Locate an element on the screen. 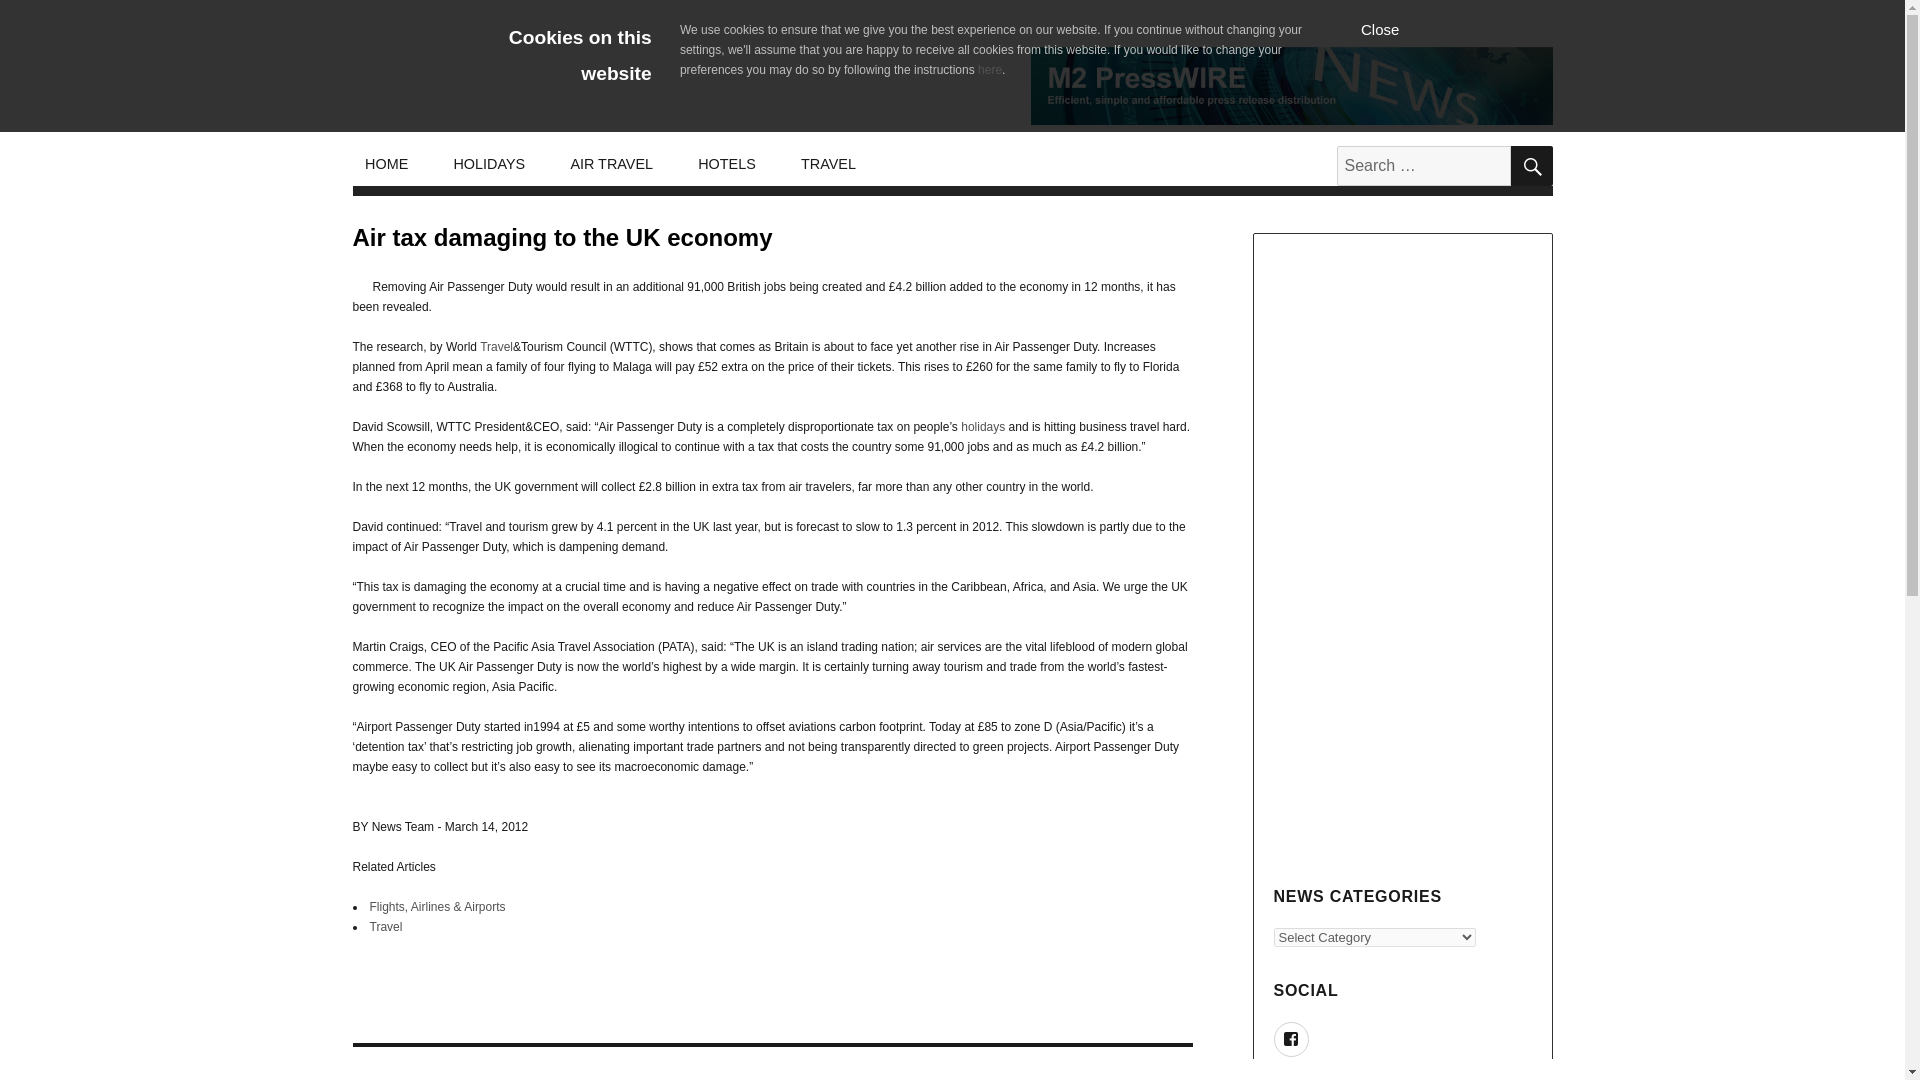 Image resolution: width=1920 pixels, height=1080 pixels. AIR TRAVEL is located at coordinates (612, 164).